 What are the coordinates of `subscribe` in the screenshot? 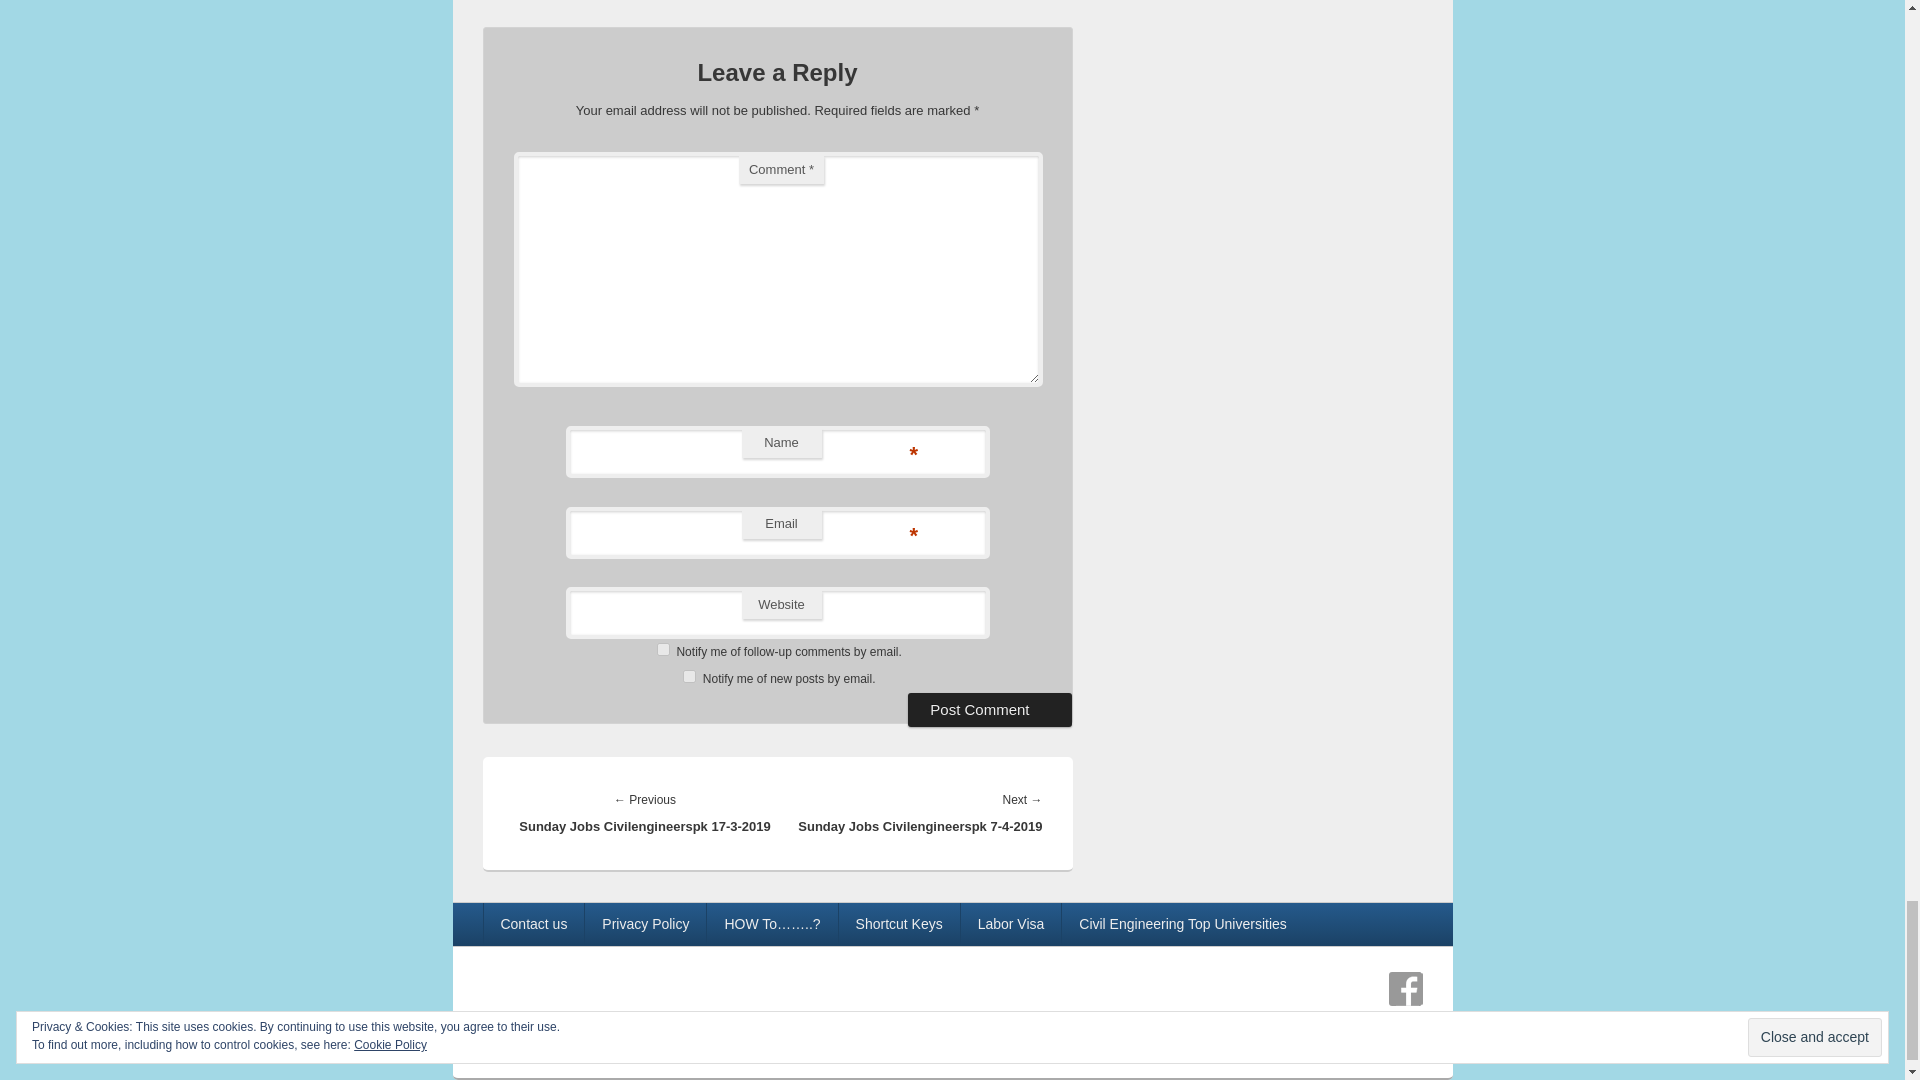 It's located at (689, 676).